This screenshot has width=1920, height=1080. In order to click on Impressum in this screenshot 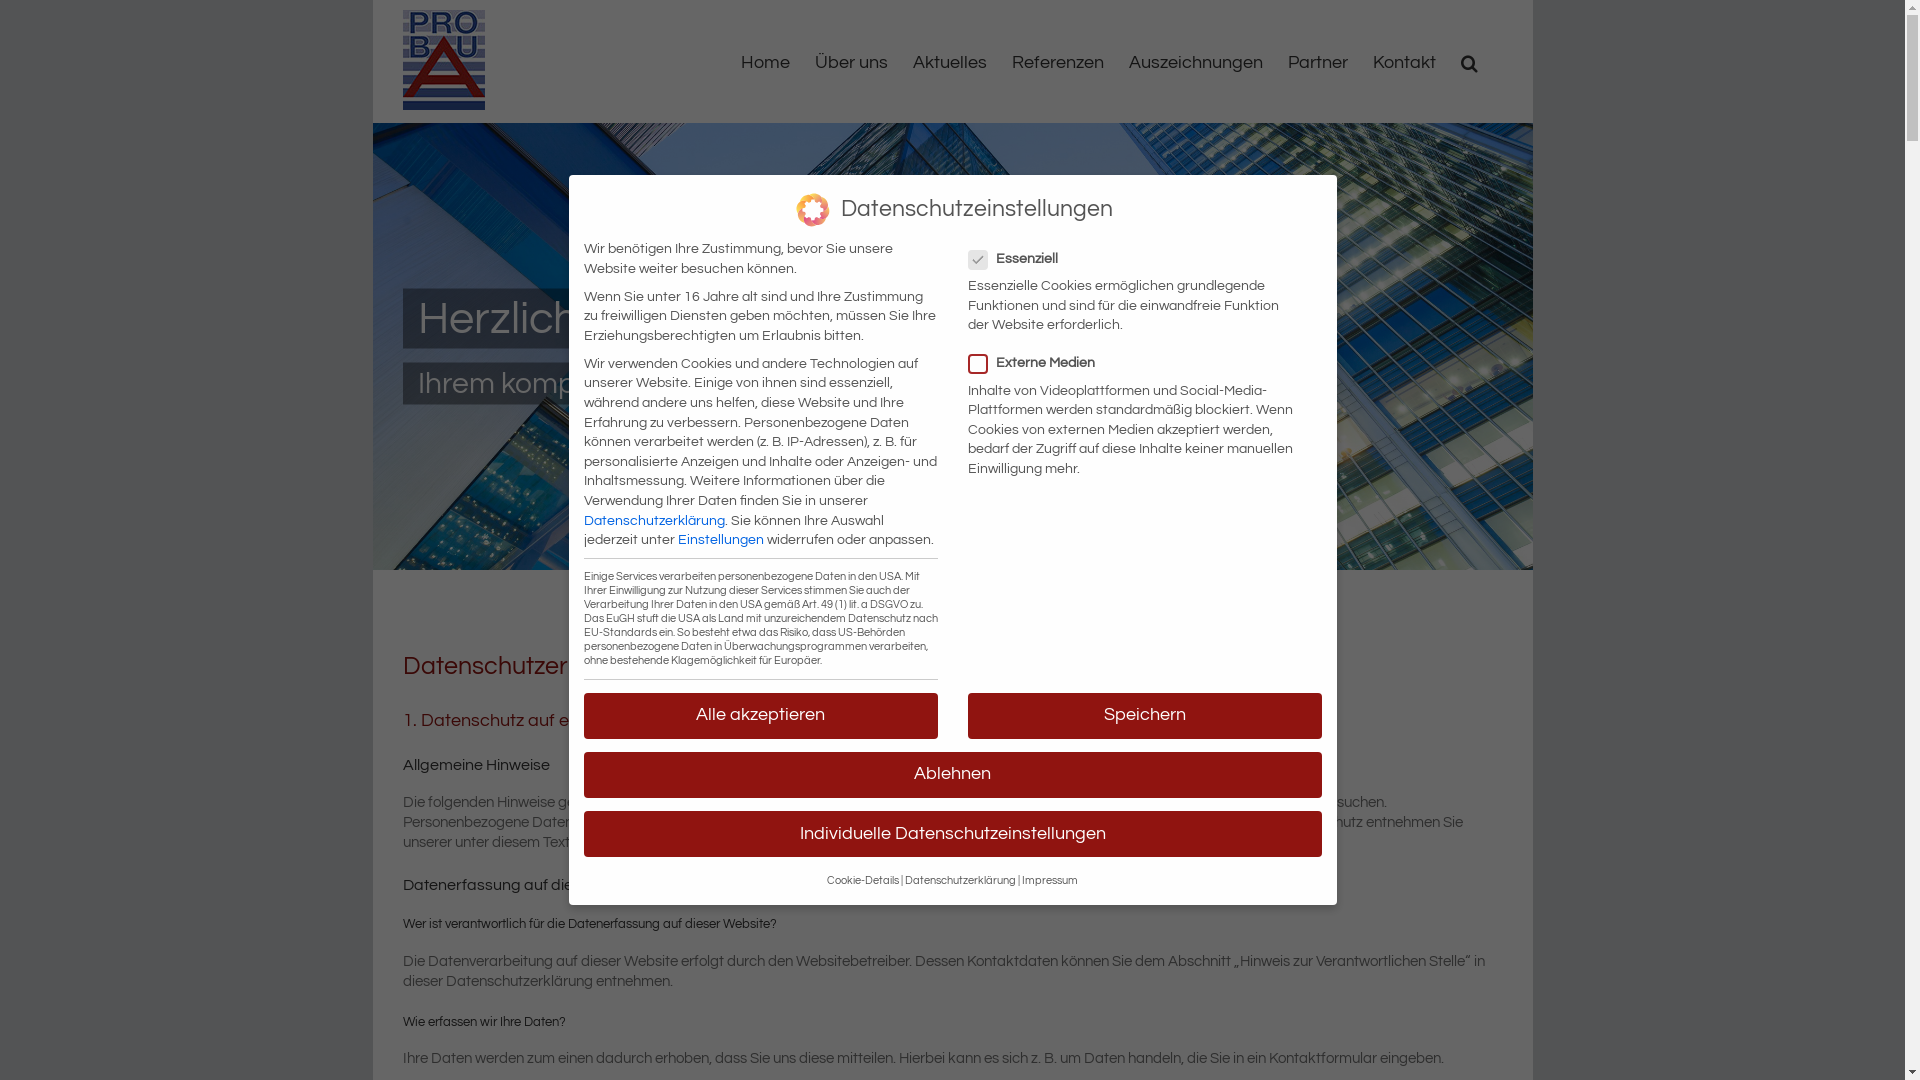, I will do `click(1050, 881)`.